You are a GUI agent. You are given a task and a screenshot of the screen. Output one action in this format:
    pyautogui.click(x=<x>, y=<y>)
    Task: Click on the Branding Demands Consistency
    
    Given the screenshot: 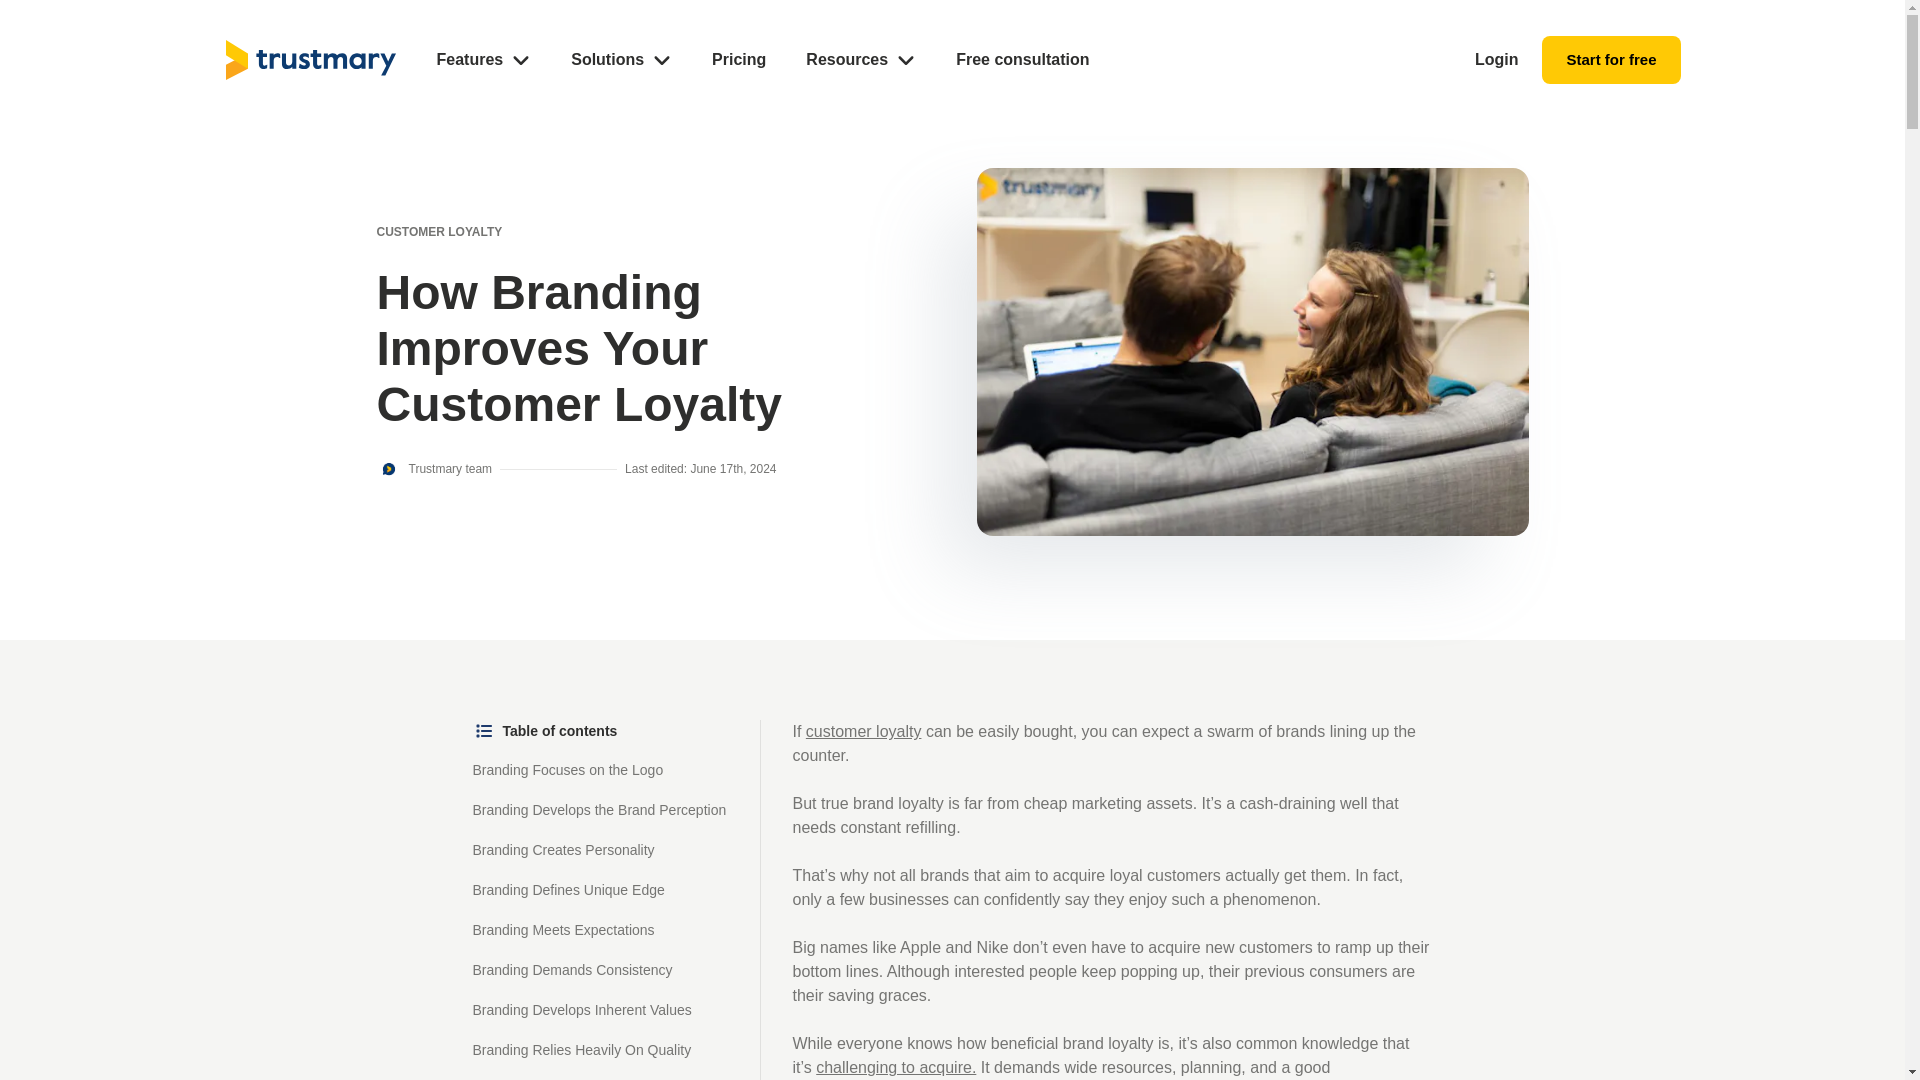 What is the action you would take?
    pyautogui.click(x=572, y=970)
    